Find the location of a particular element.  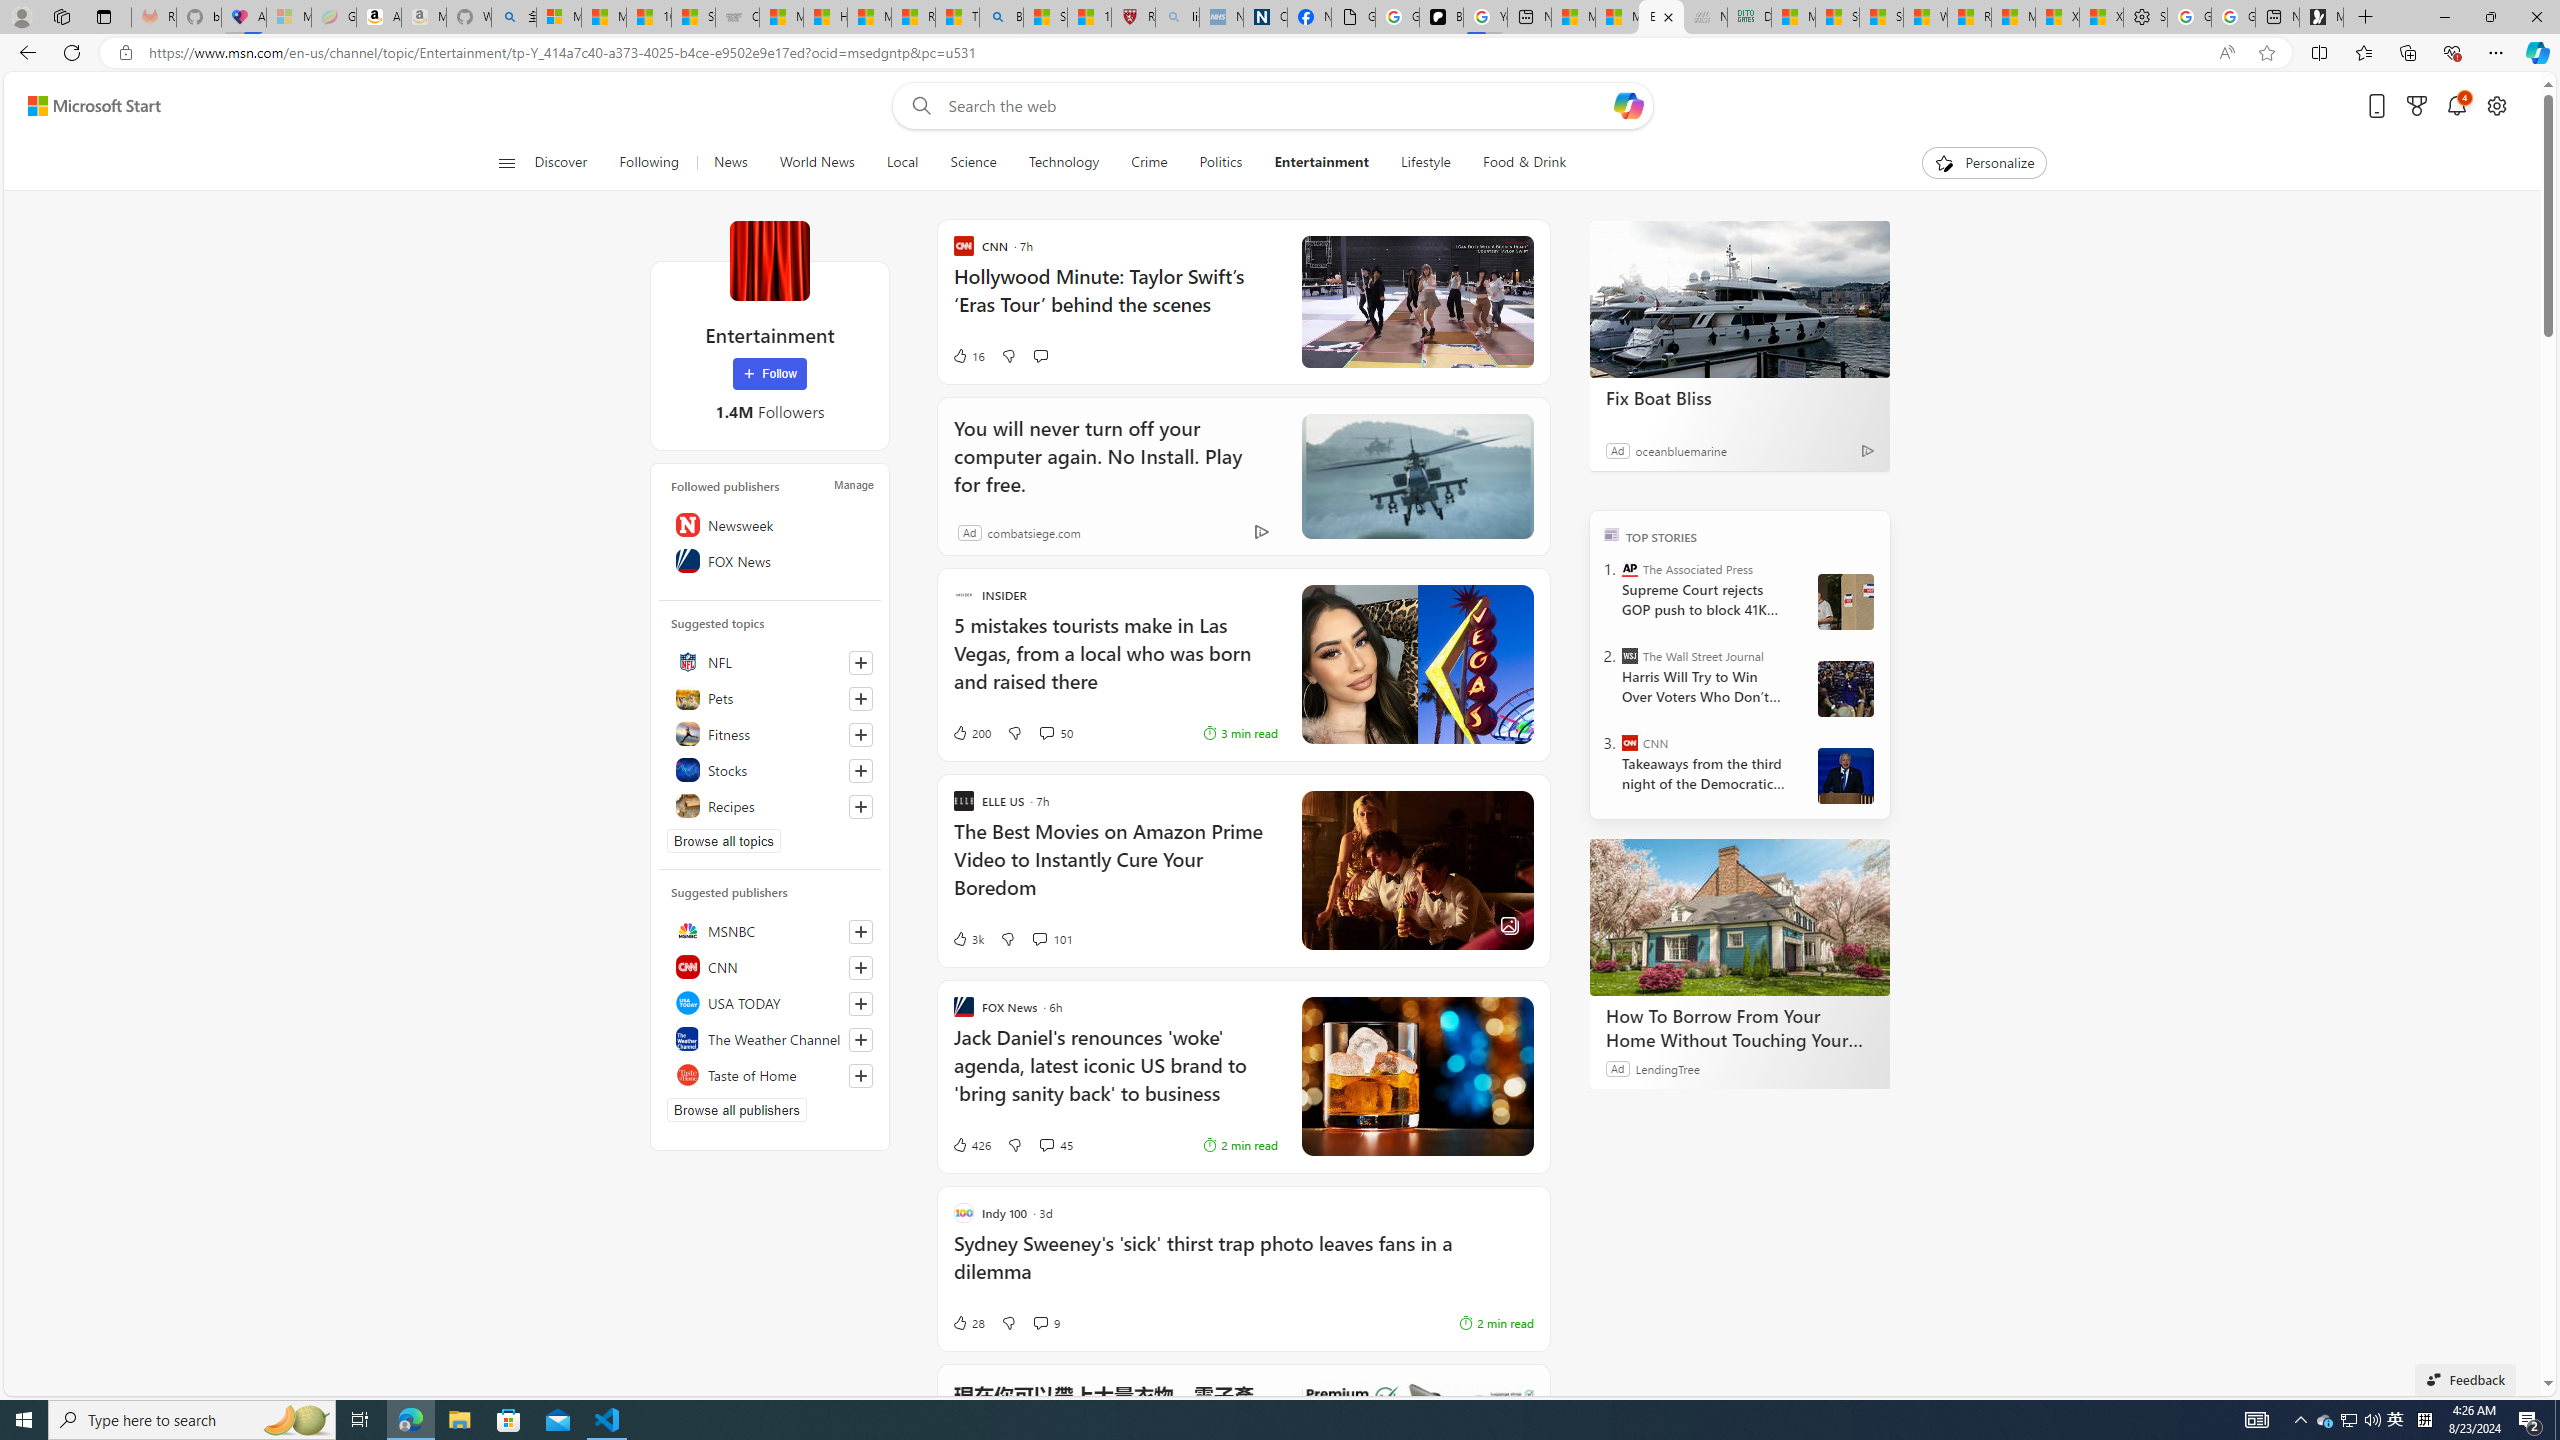

The Associated Press is located at coordinates (1630, 569).